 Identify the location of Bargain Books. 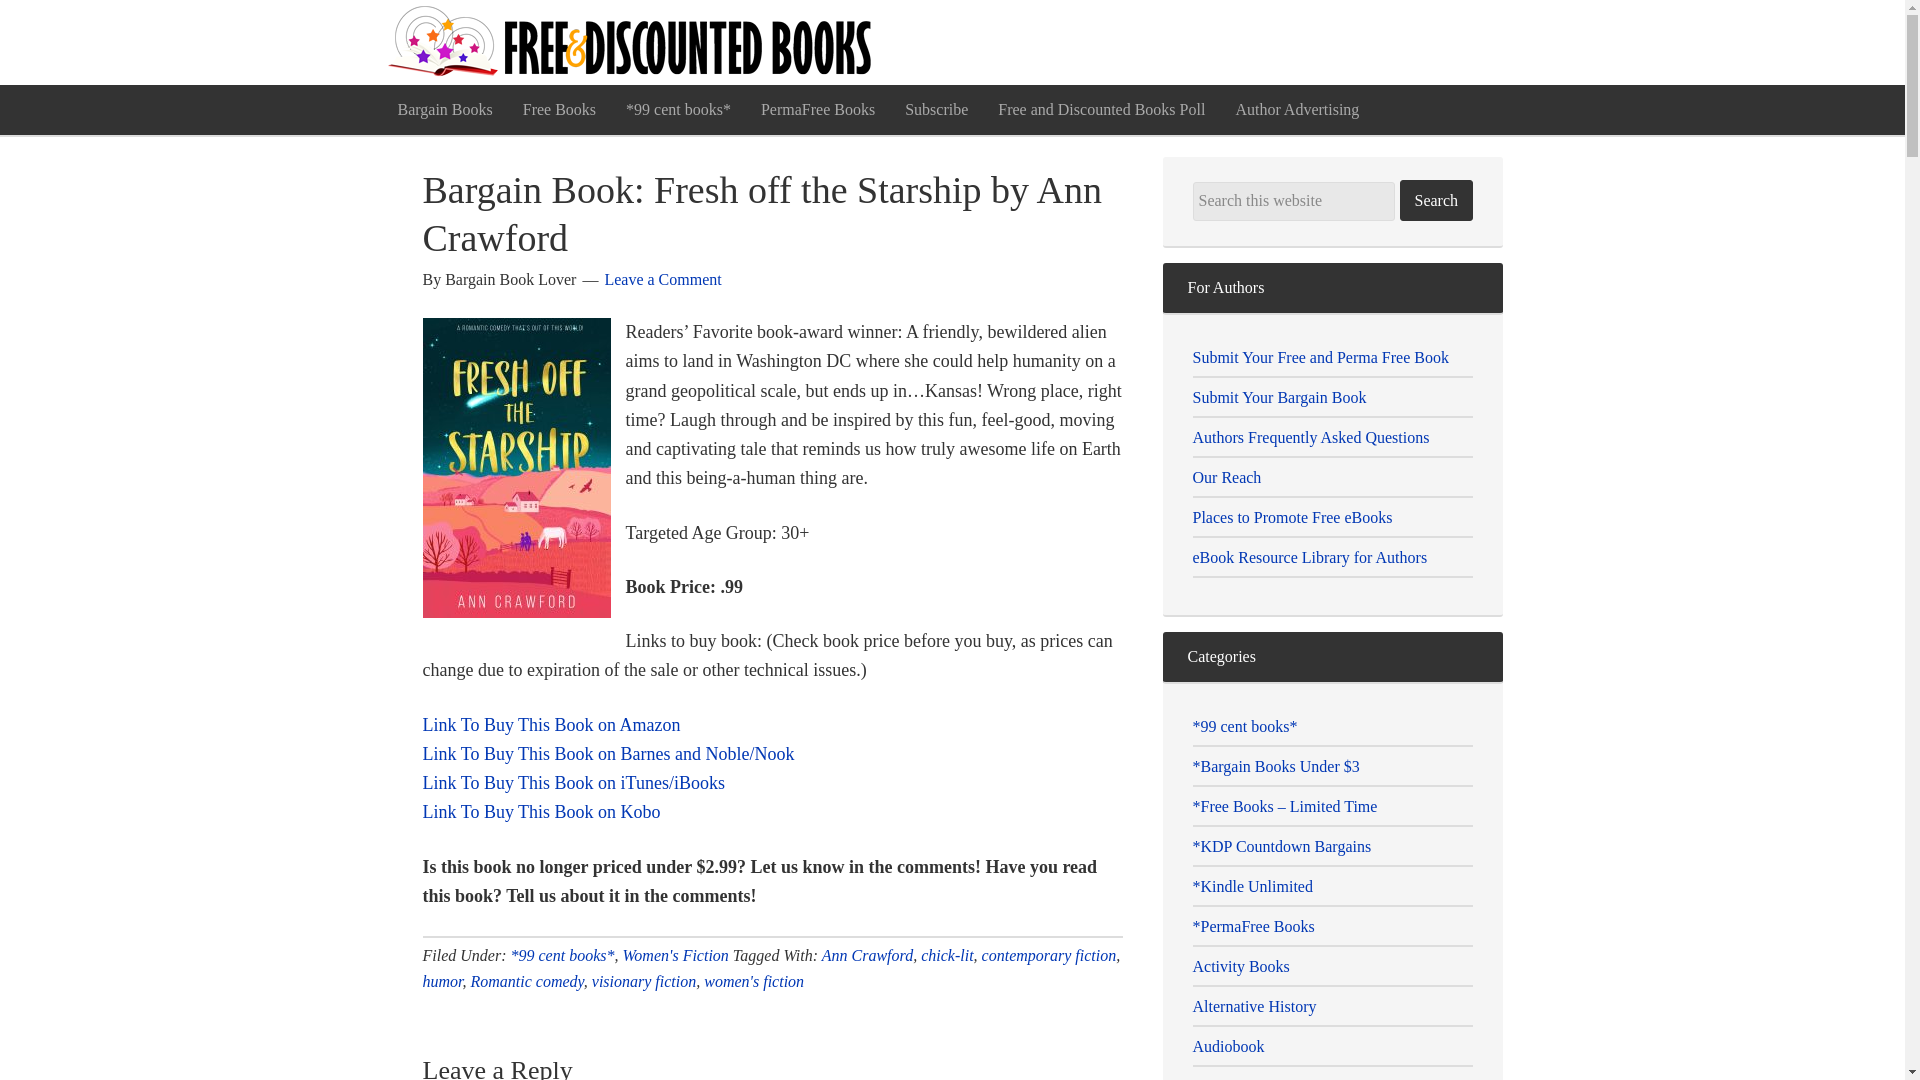
(444, 110).